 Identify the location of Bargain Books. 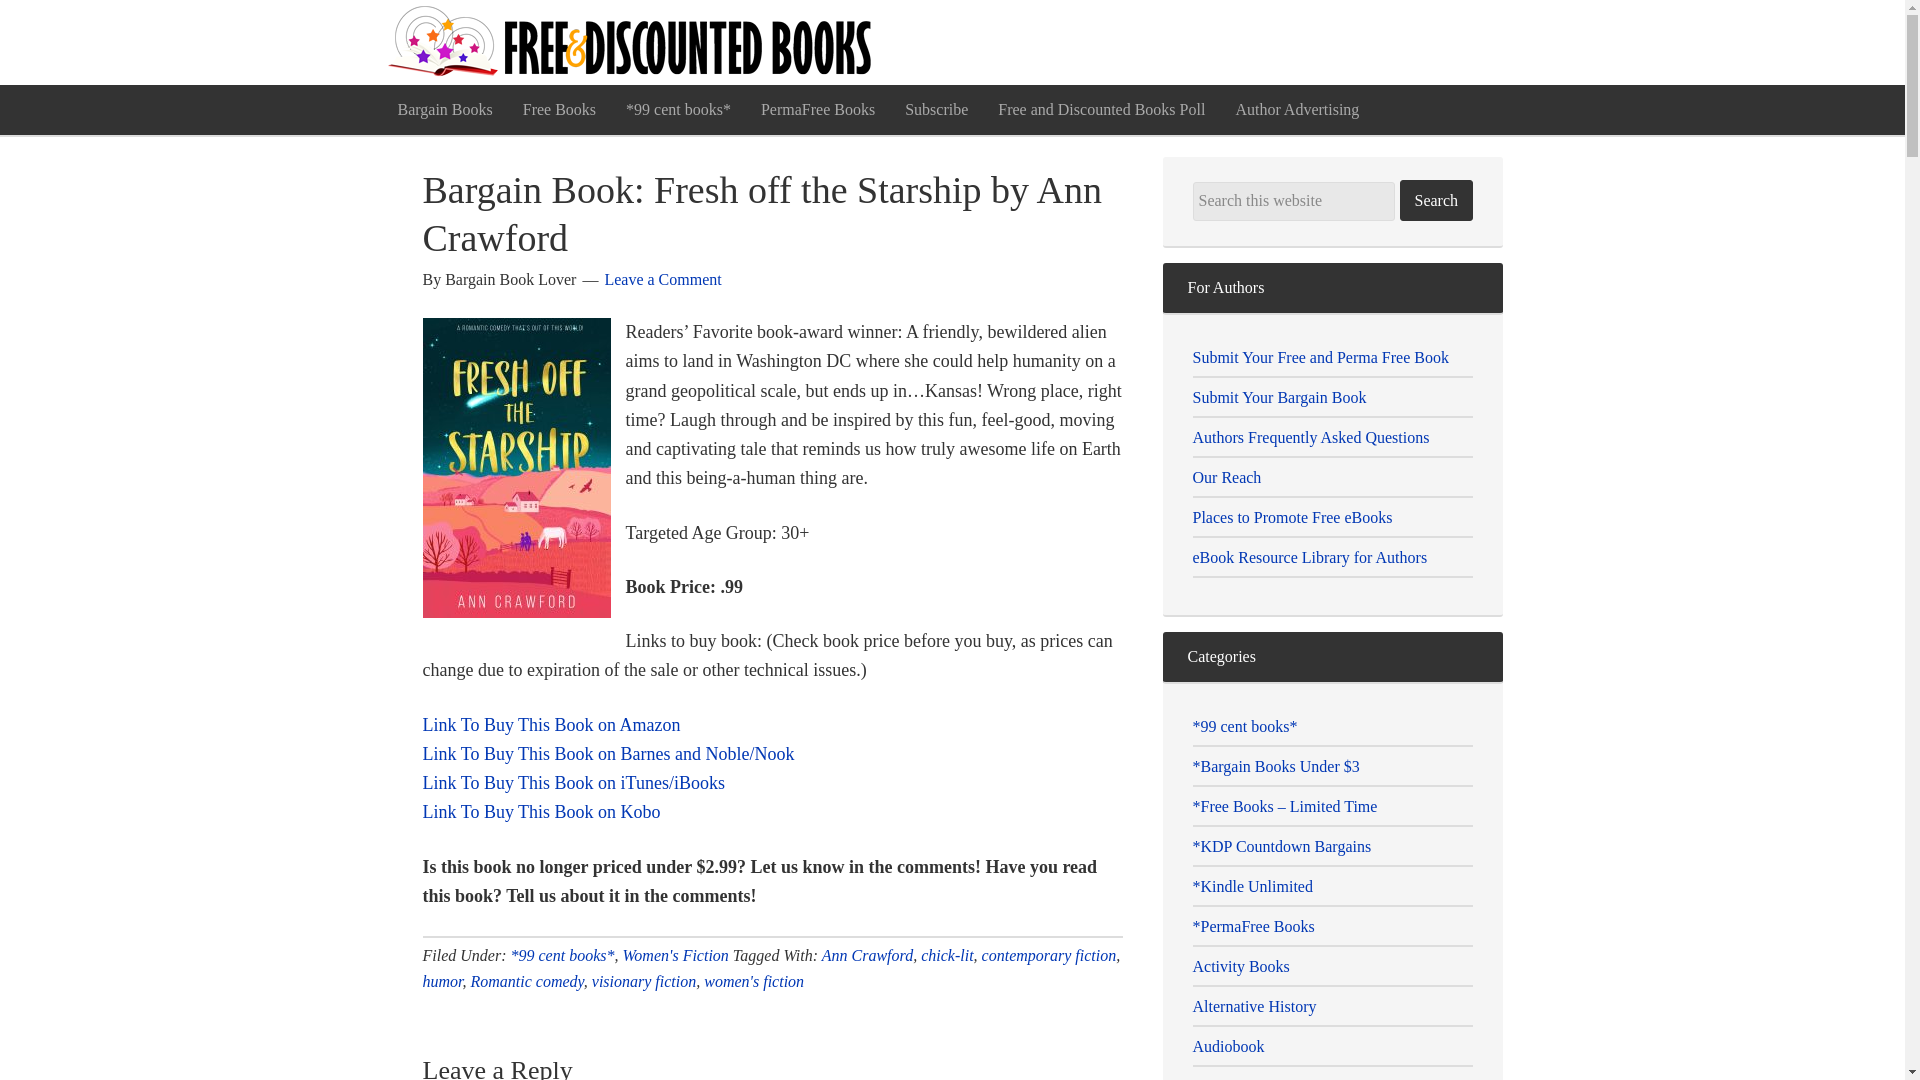
(444, 110).